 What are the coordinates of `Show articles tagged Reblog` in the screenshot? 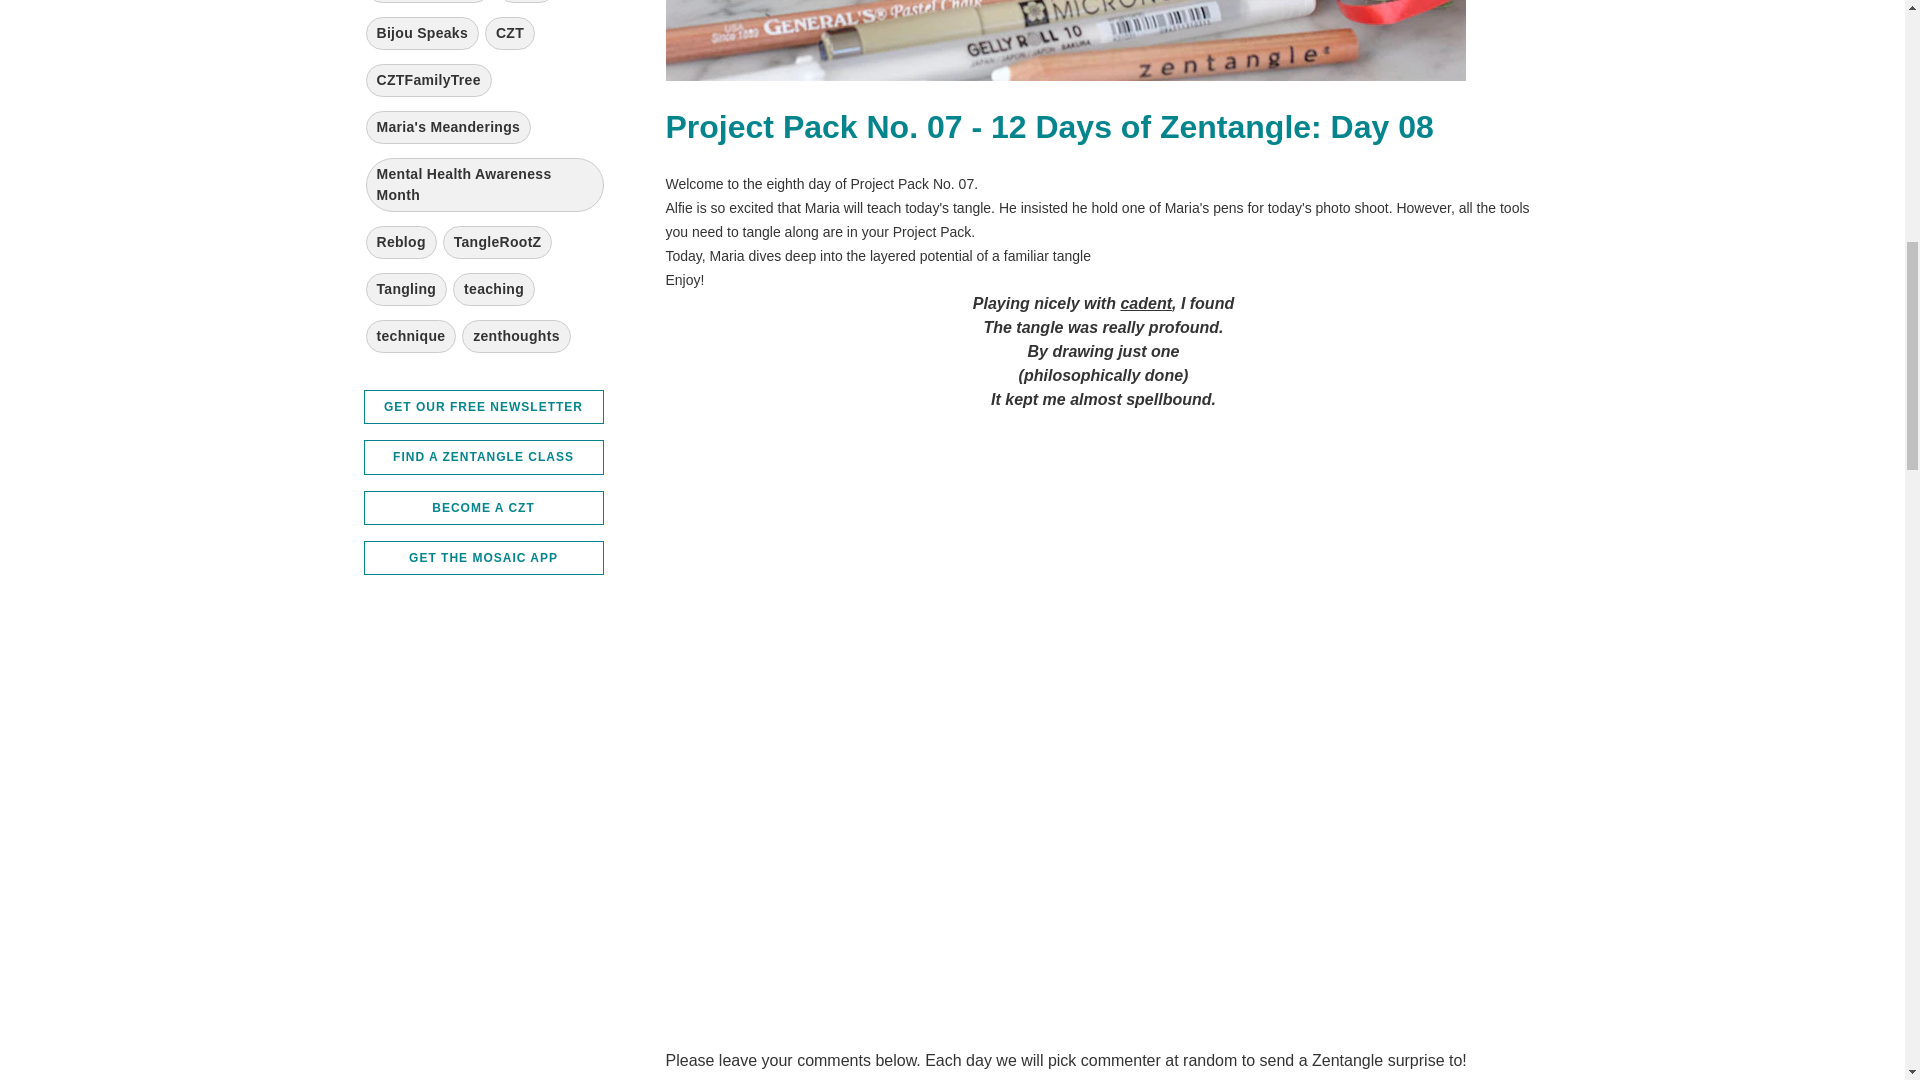 It's located at (402, 242).